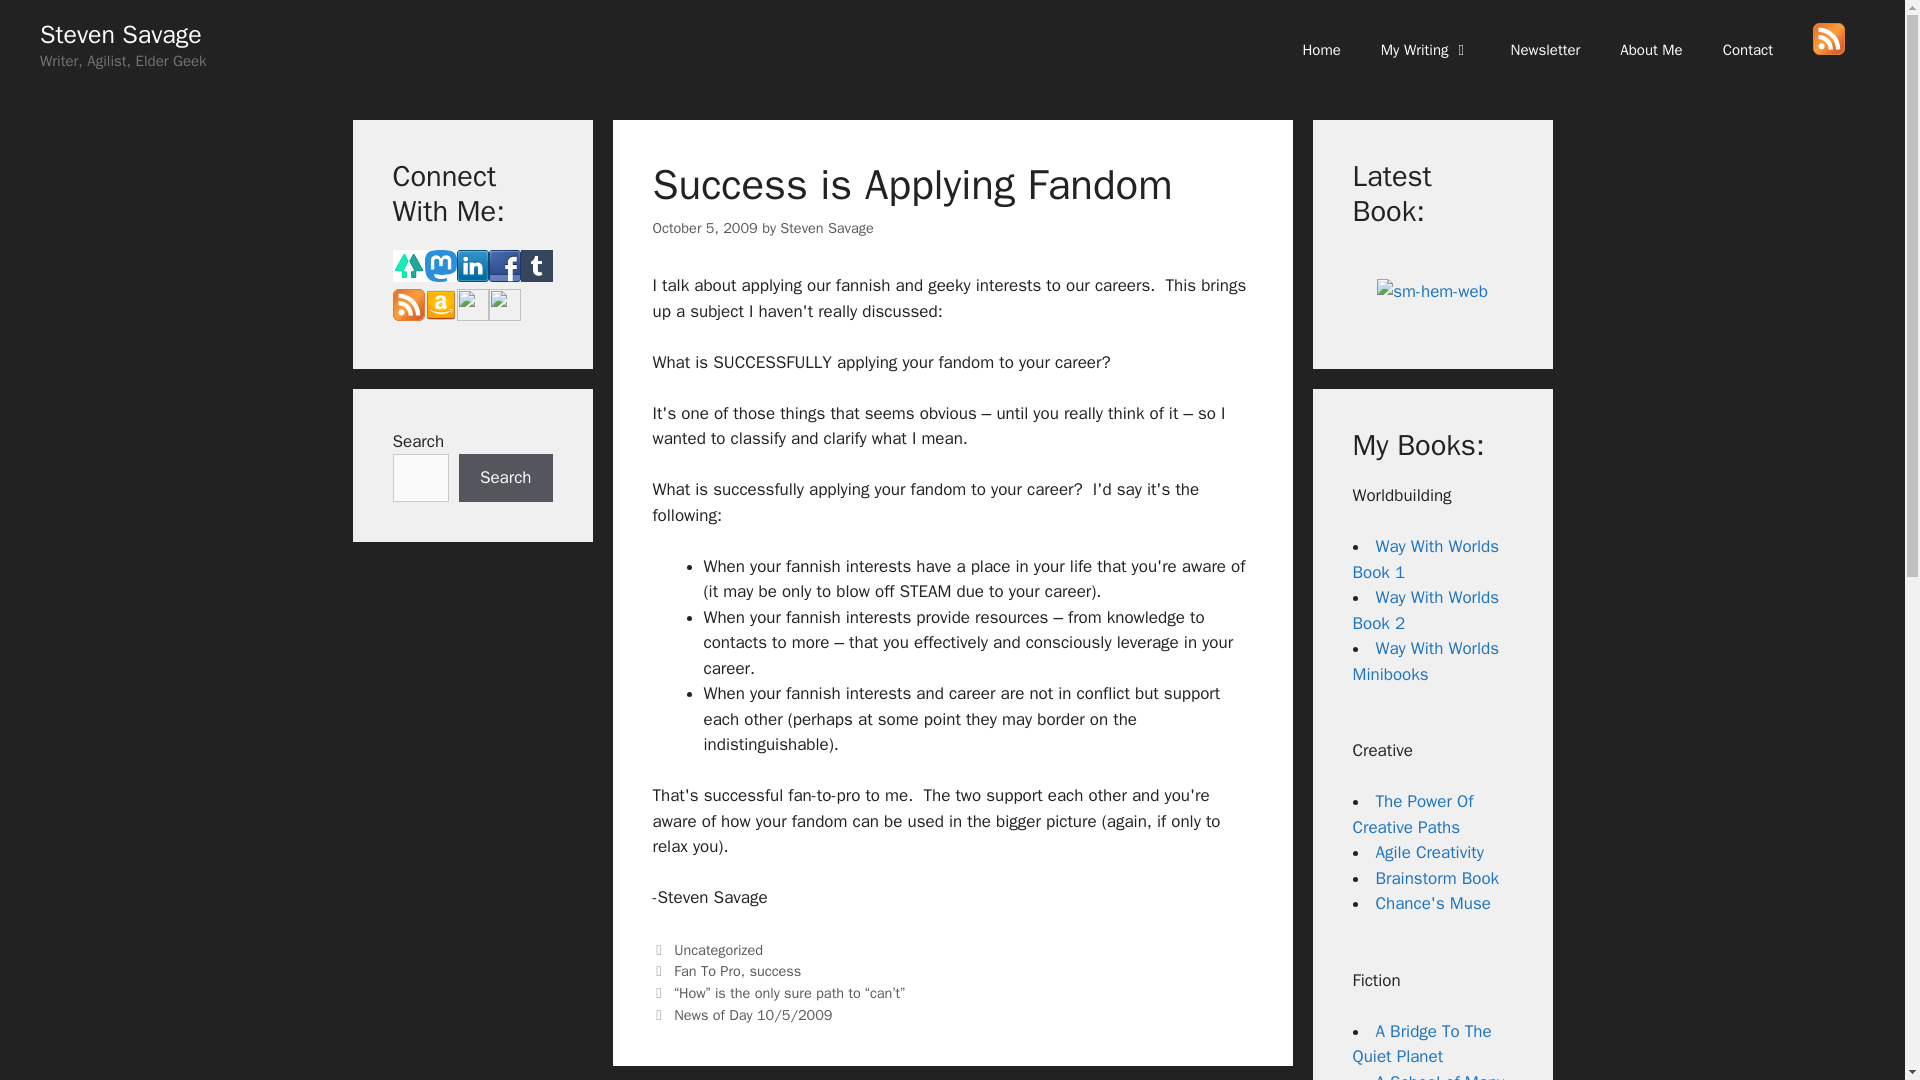  I want to click on Steven Savage, so click(120, 34).